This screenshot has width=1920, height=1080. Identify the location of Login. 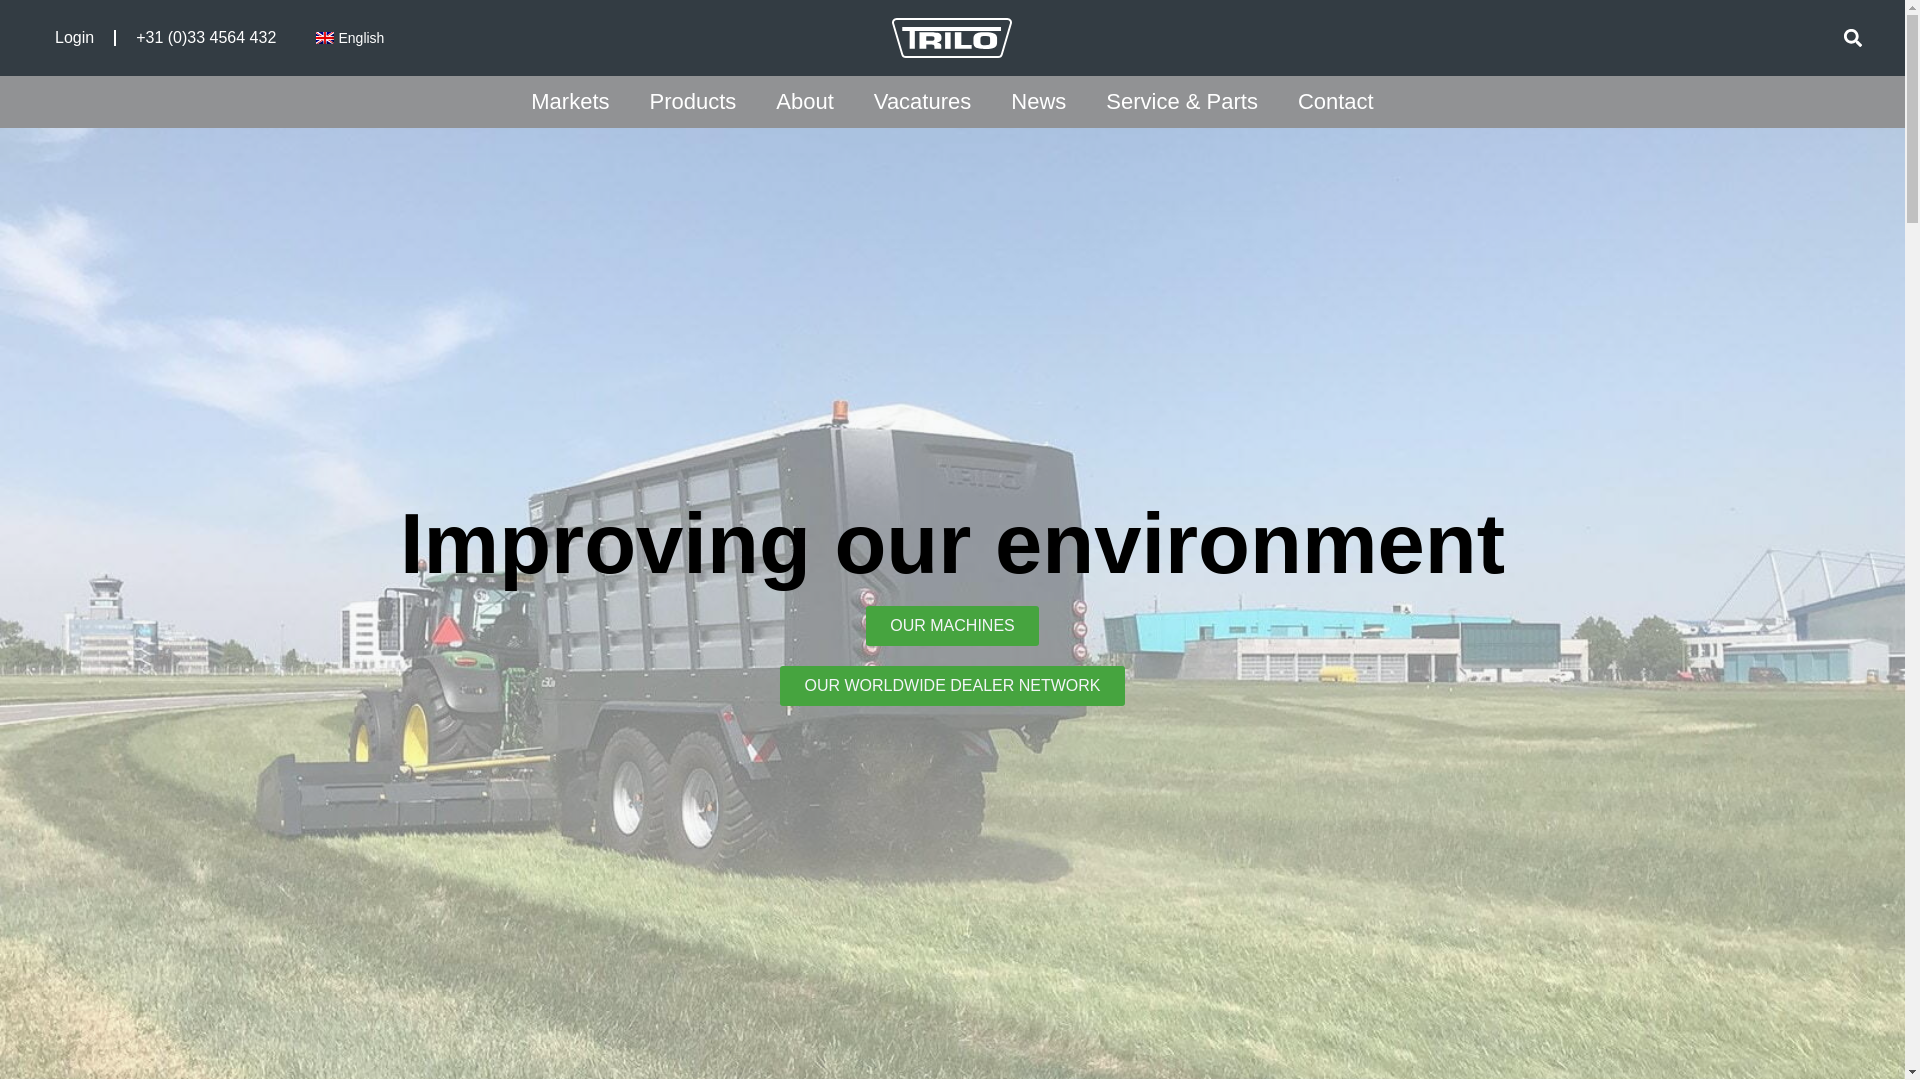
(74, 38).